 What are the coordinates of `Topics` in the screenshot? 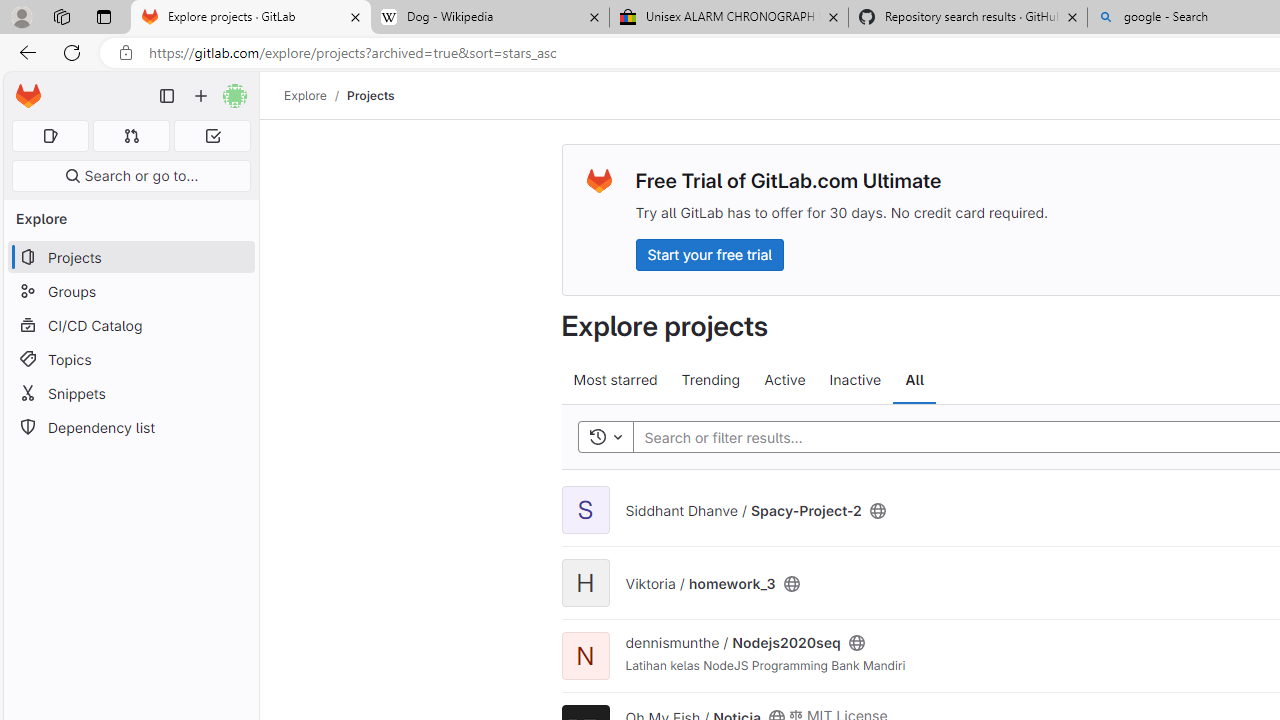 It's located at (130, 358).